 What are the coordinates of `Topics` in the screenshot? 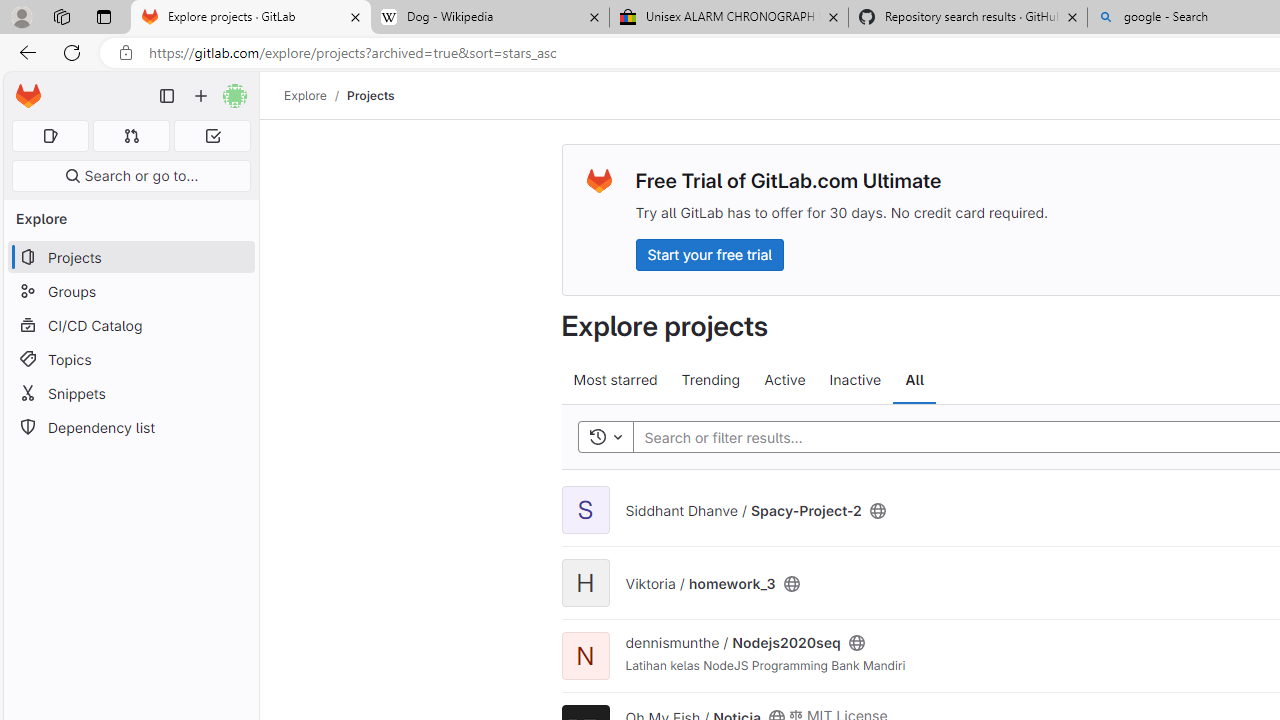 It's located at (130, 358).